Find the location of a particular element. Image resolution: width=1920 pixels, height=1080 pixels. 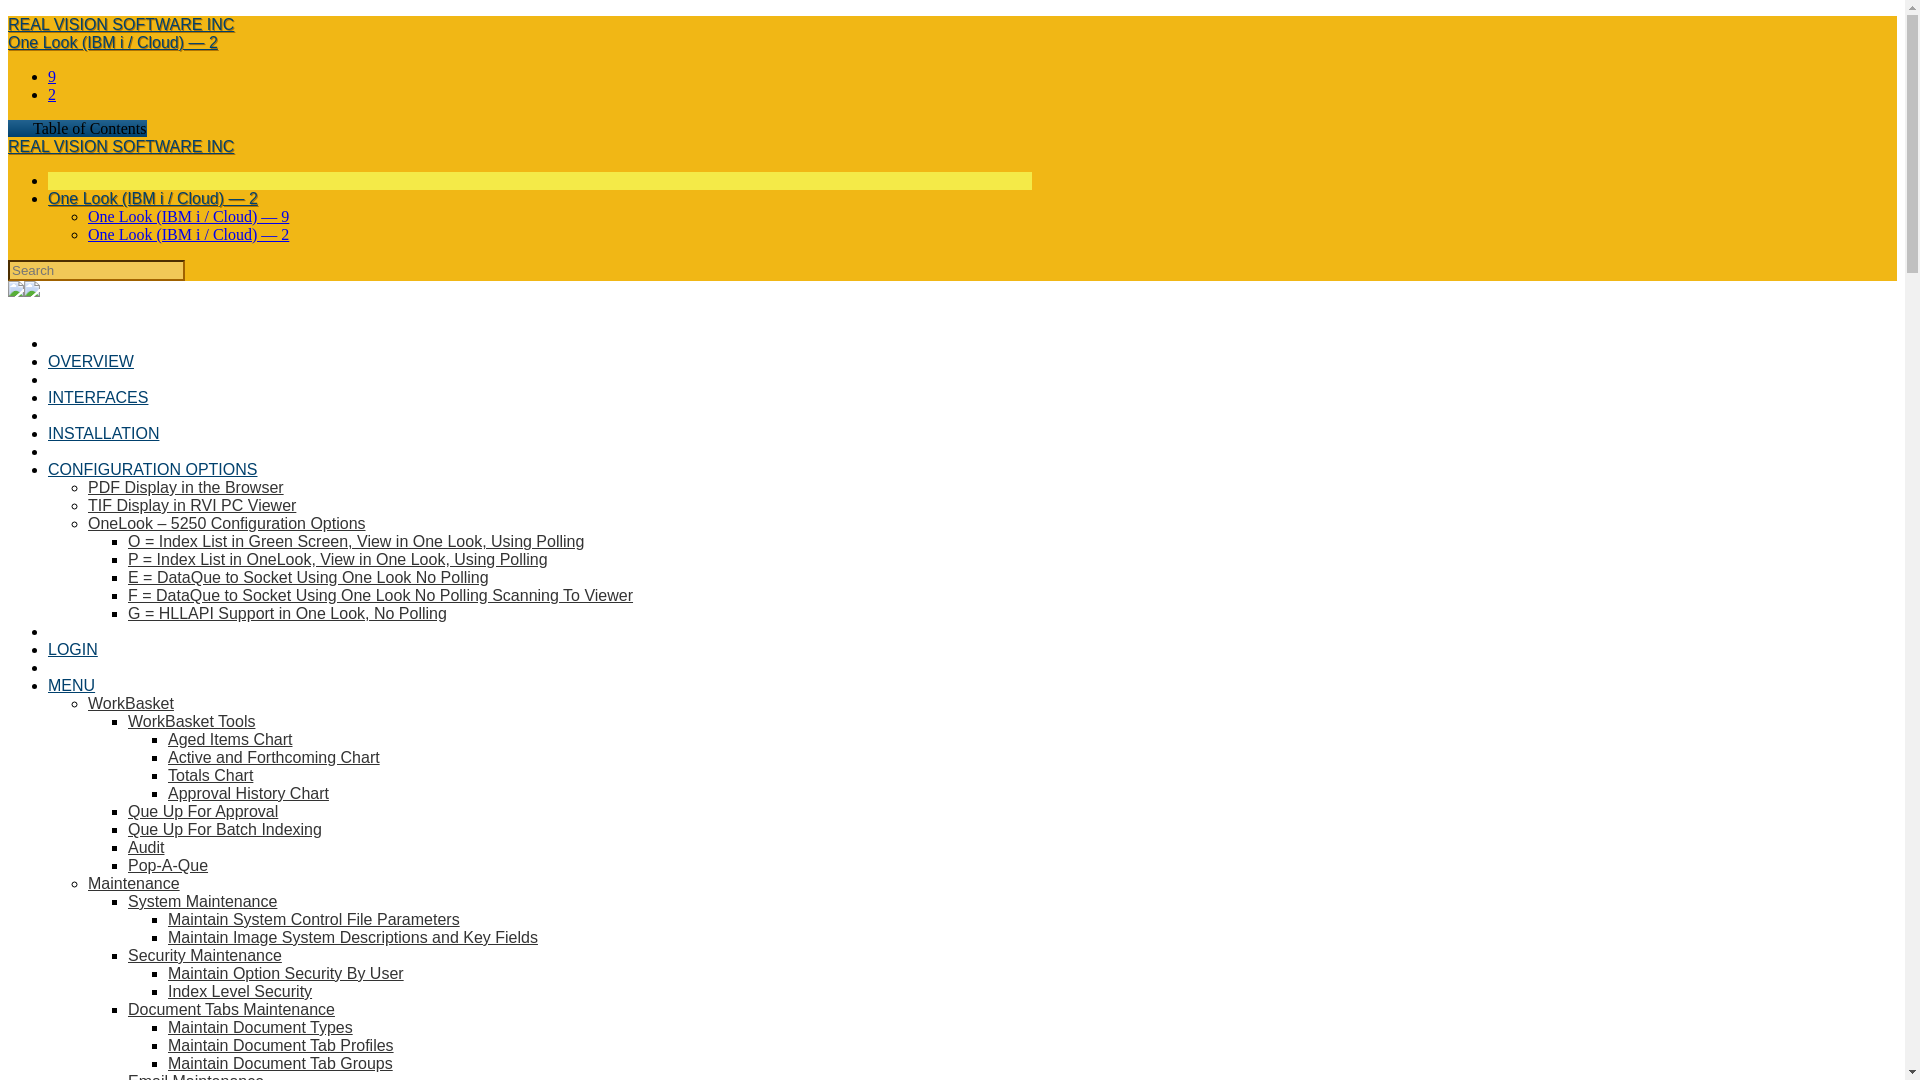

REAL VISION SOFTWARE INC is located at coordinates (120, 24).